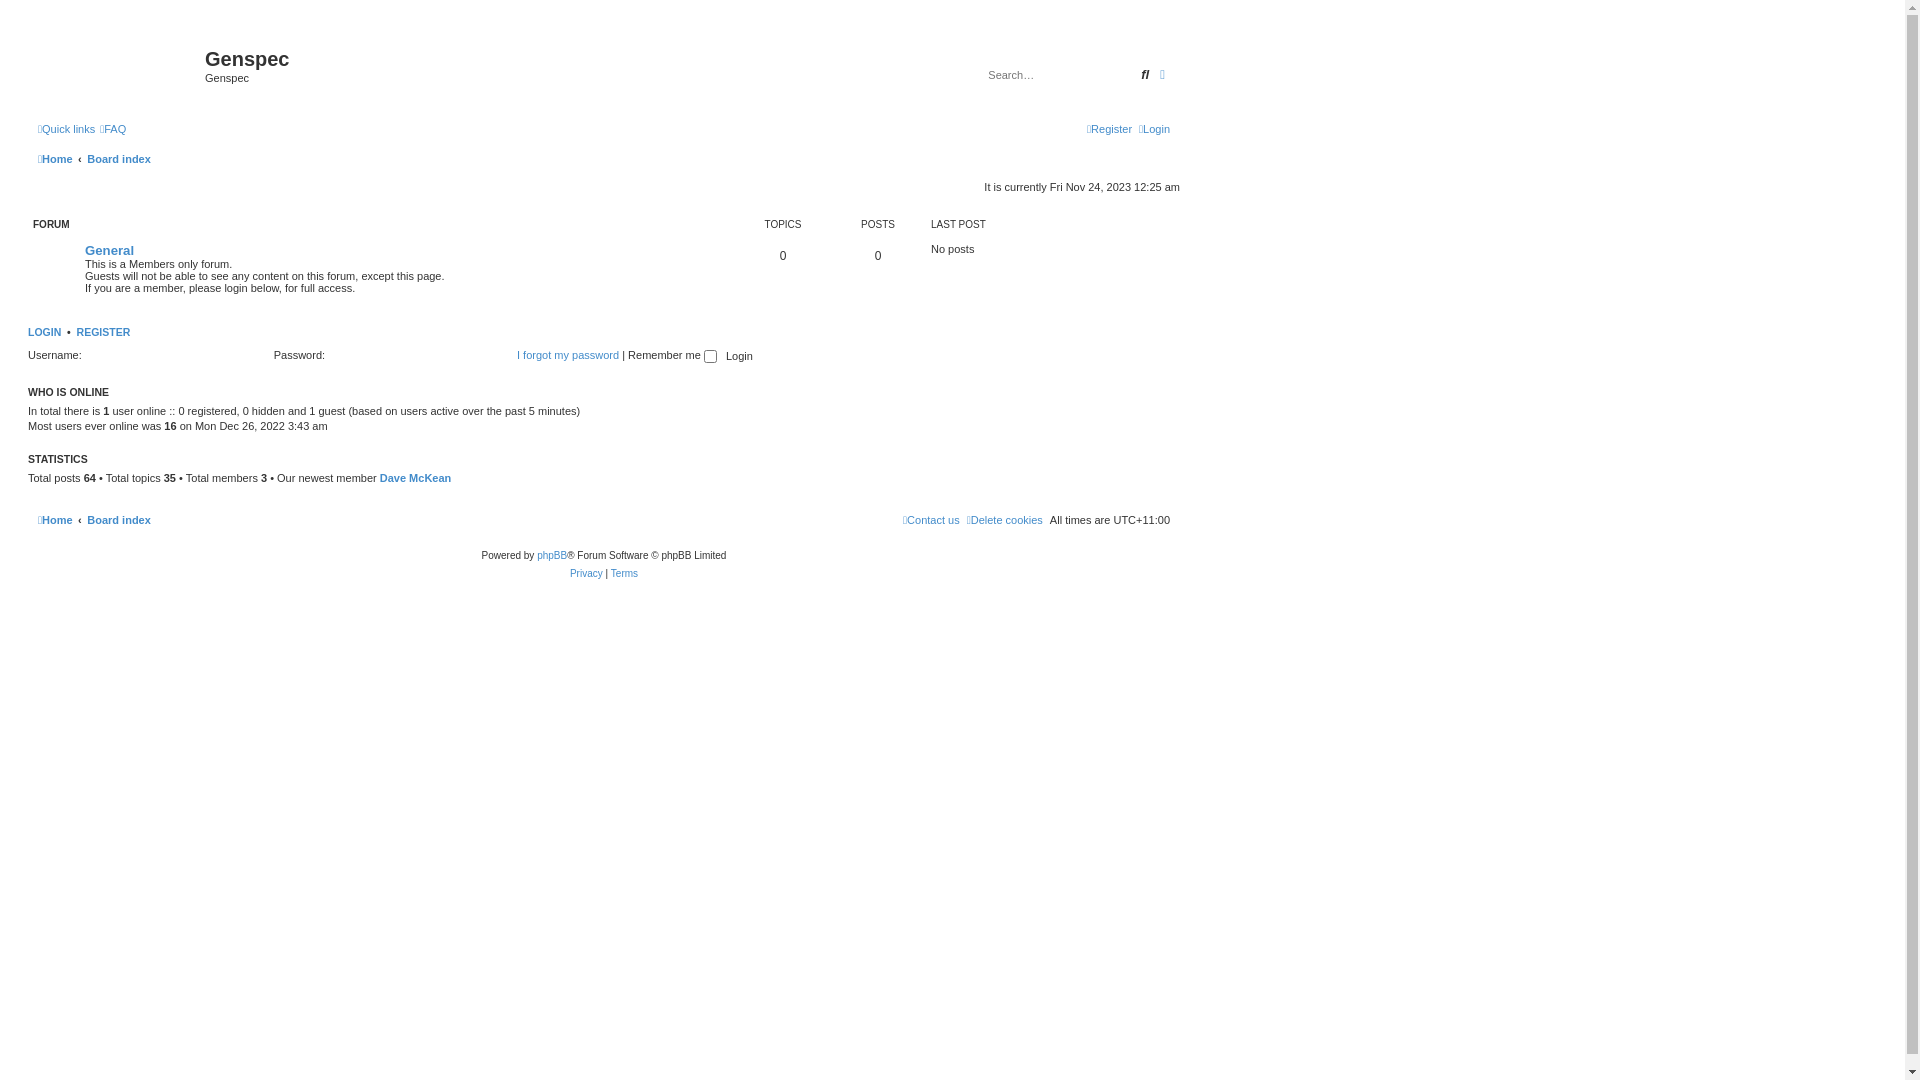 Image resolution: width=1920 pixels, height=1080 pixels. Describe the element at coordinates (624, 574) in the screenshot. I see `Terms` at that location.